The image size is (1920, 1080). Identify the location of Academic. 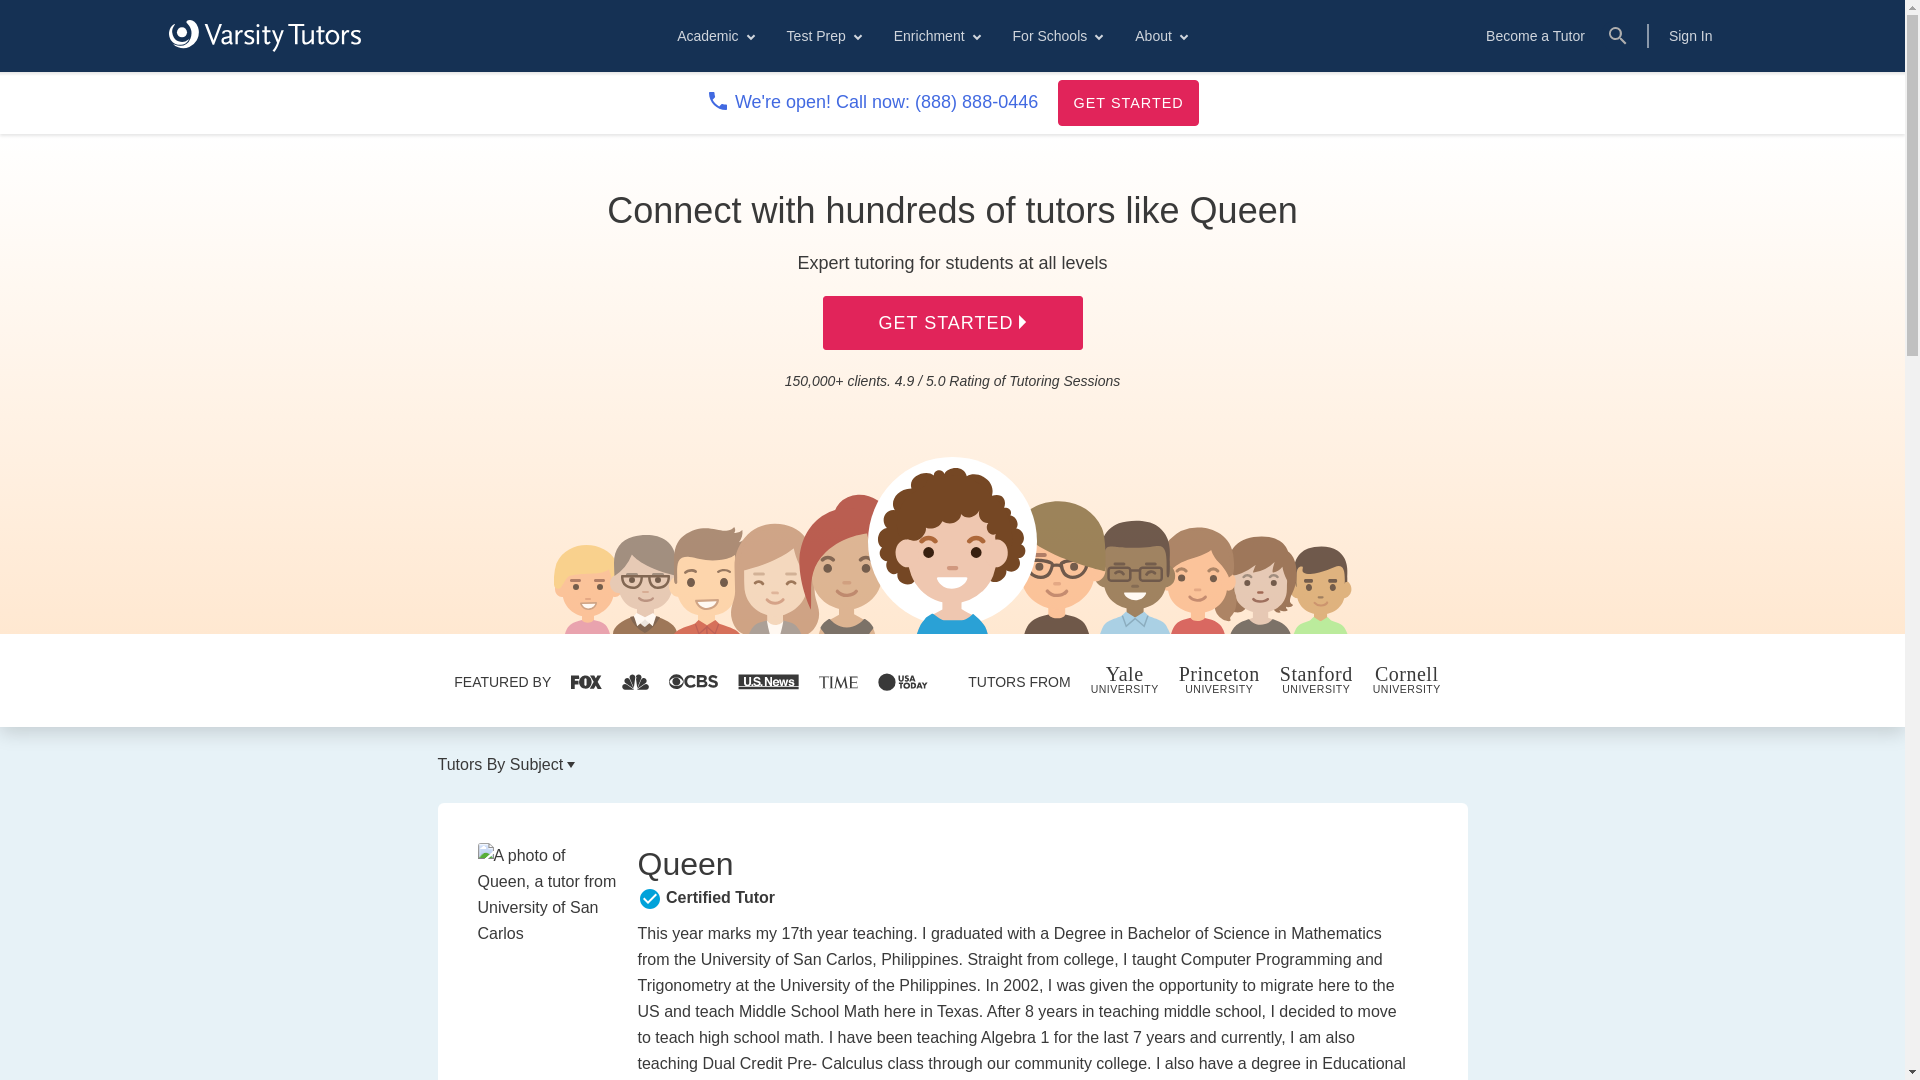
(714, 36).